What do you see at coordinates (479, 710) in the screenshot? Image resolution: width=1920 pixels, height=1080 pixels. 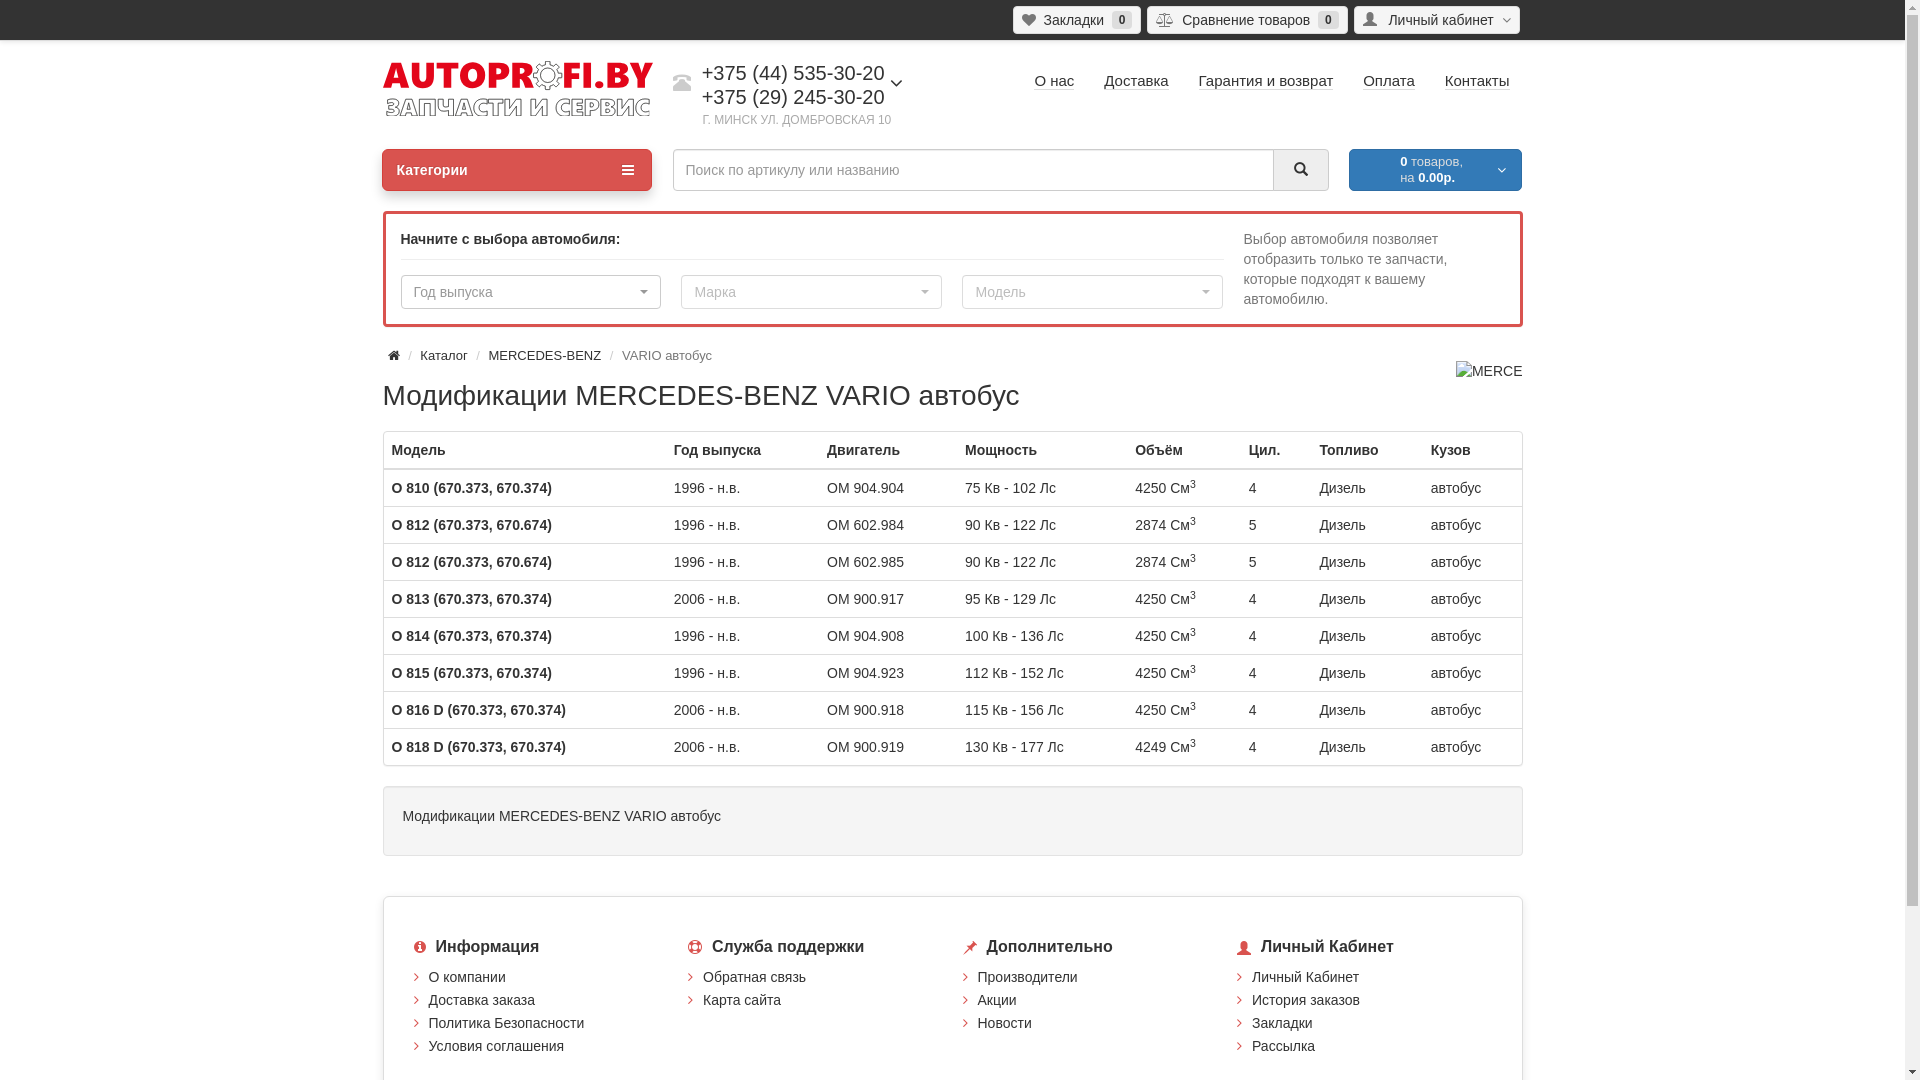 I see `O 816 D (670.373, 670.374)` at bounding box center [479, 710].